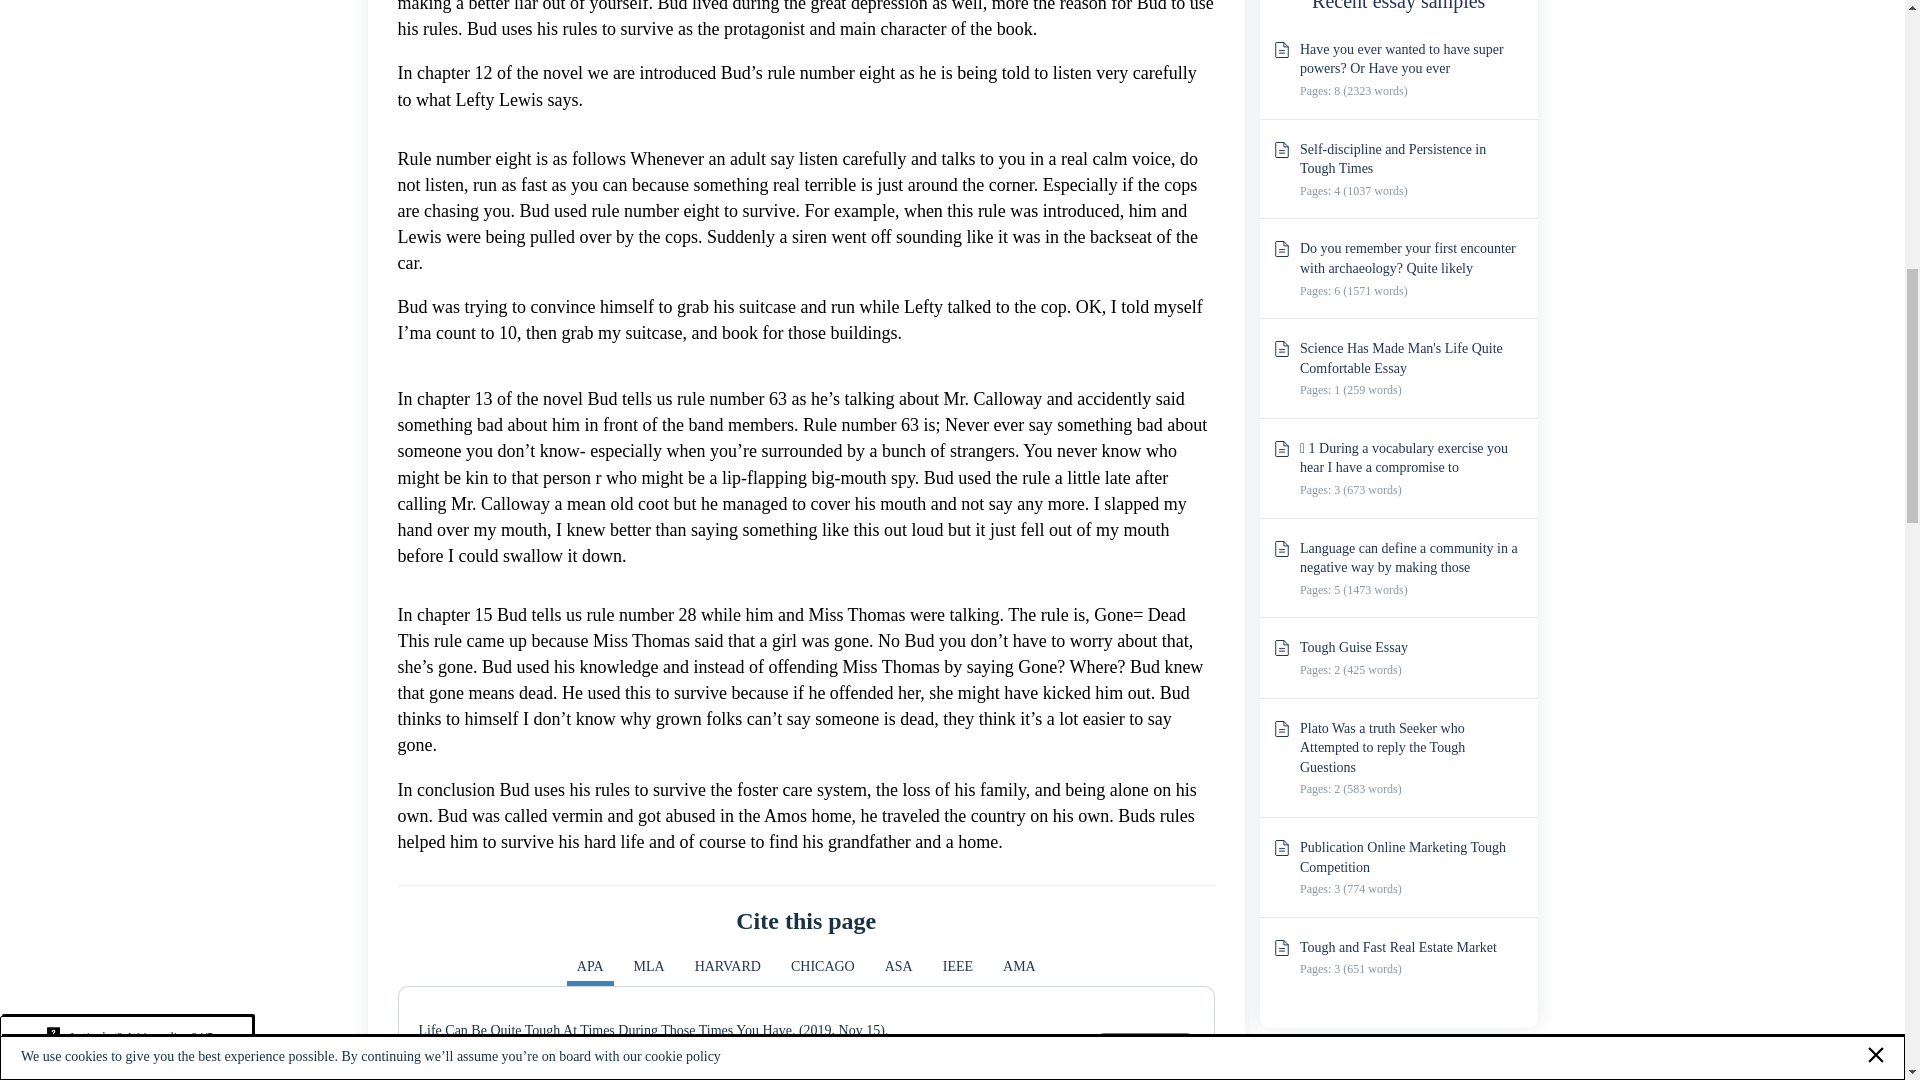  Describe the element at coordinates (1398, 946) in the screenshot. I see `Tough and Fast Real Estate Market` at that location.